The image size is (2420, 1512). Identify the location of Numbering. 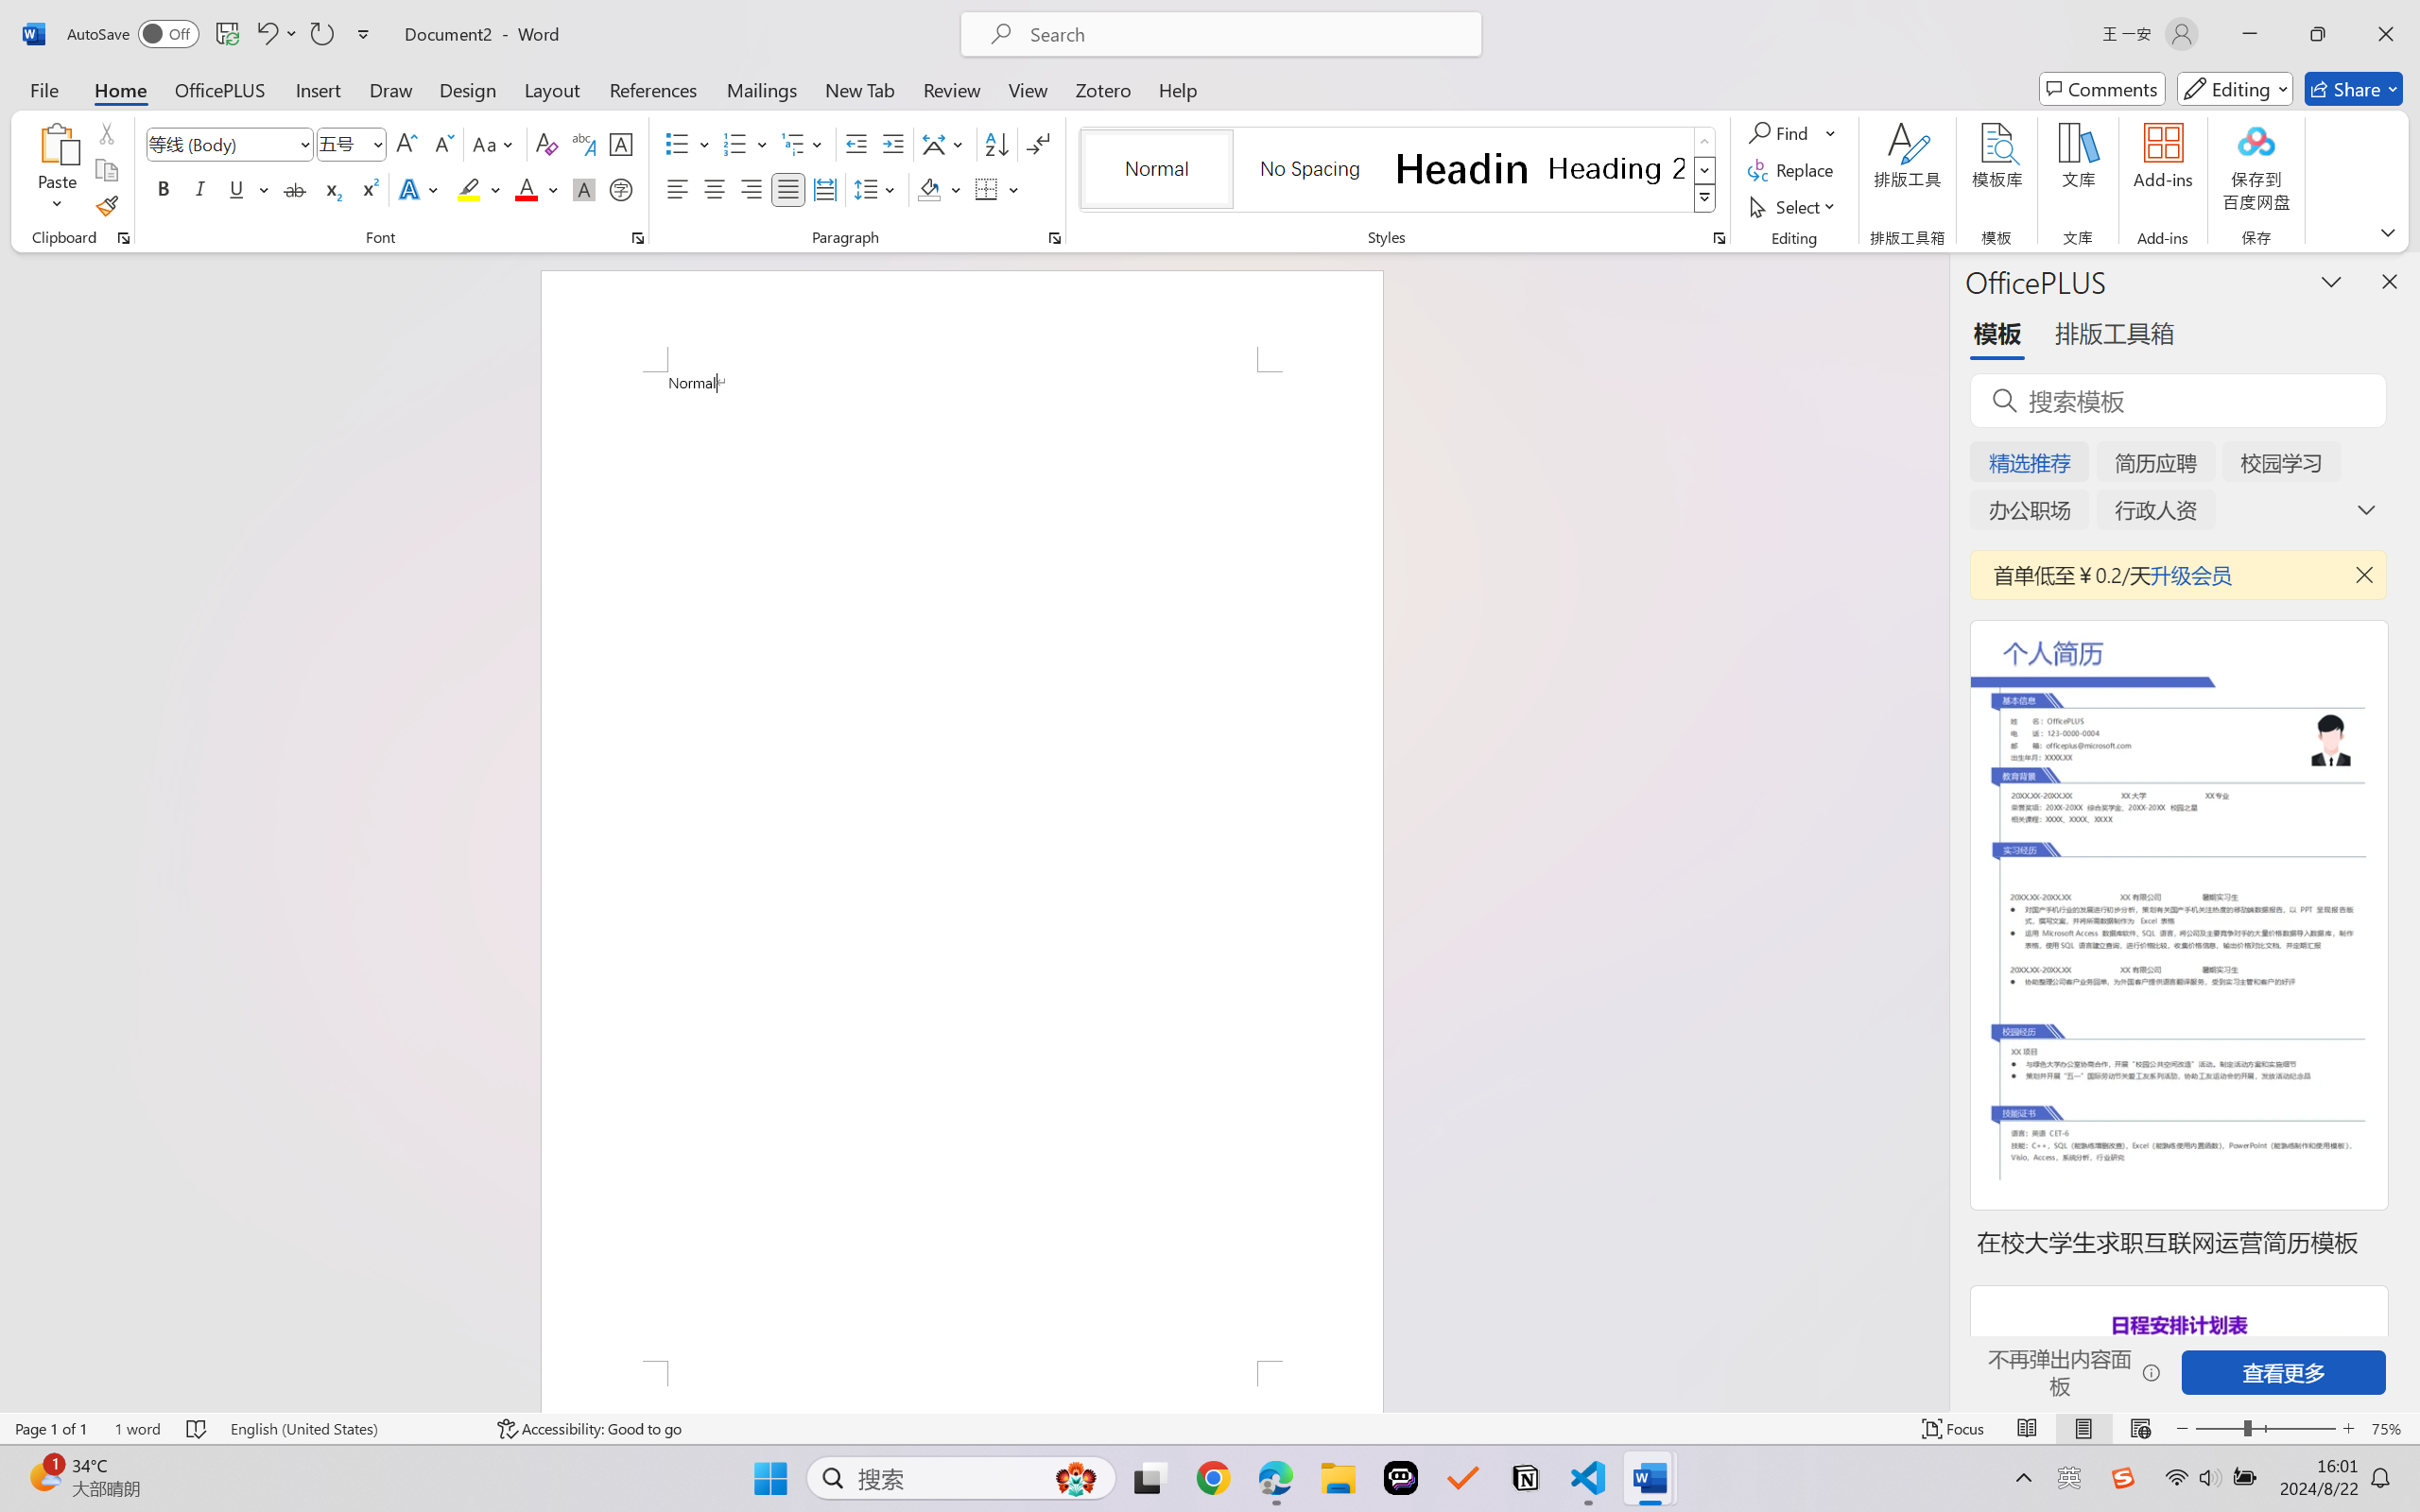
(747, 144).